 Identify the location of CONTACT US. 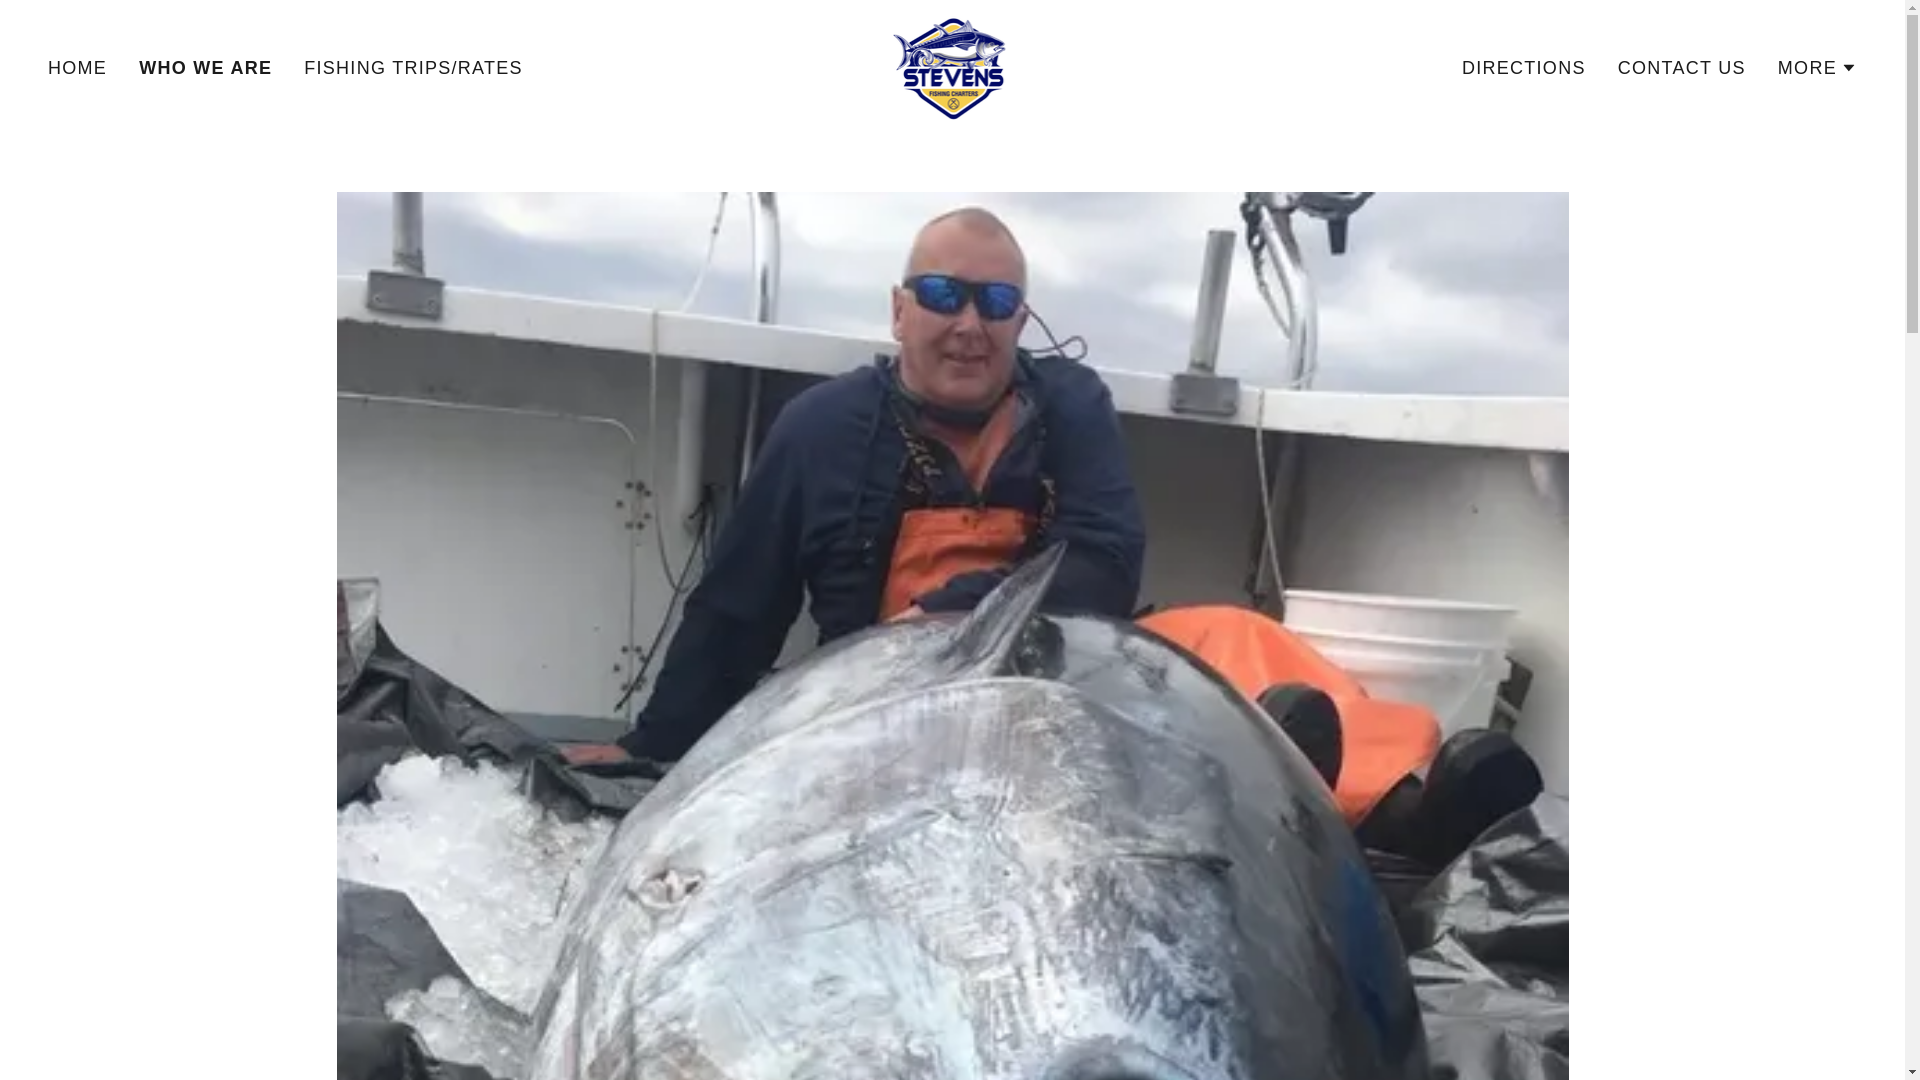
(1682, 68).